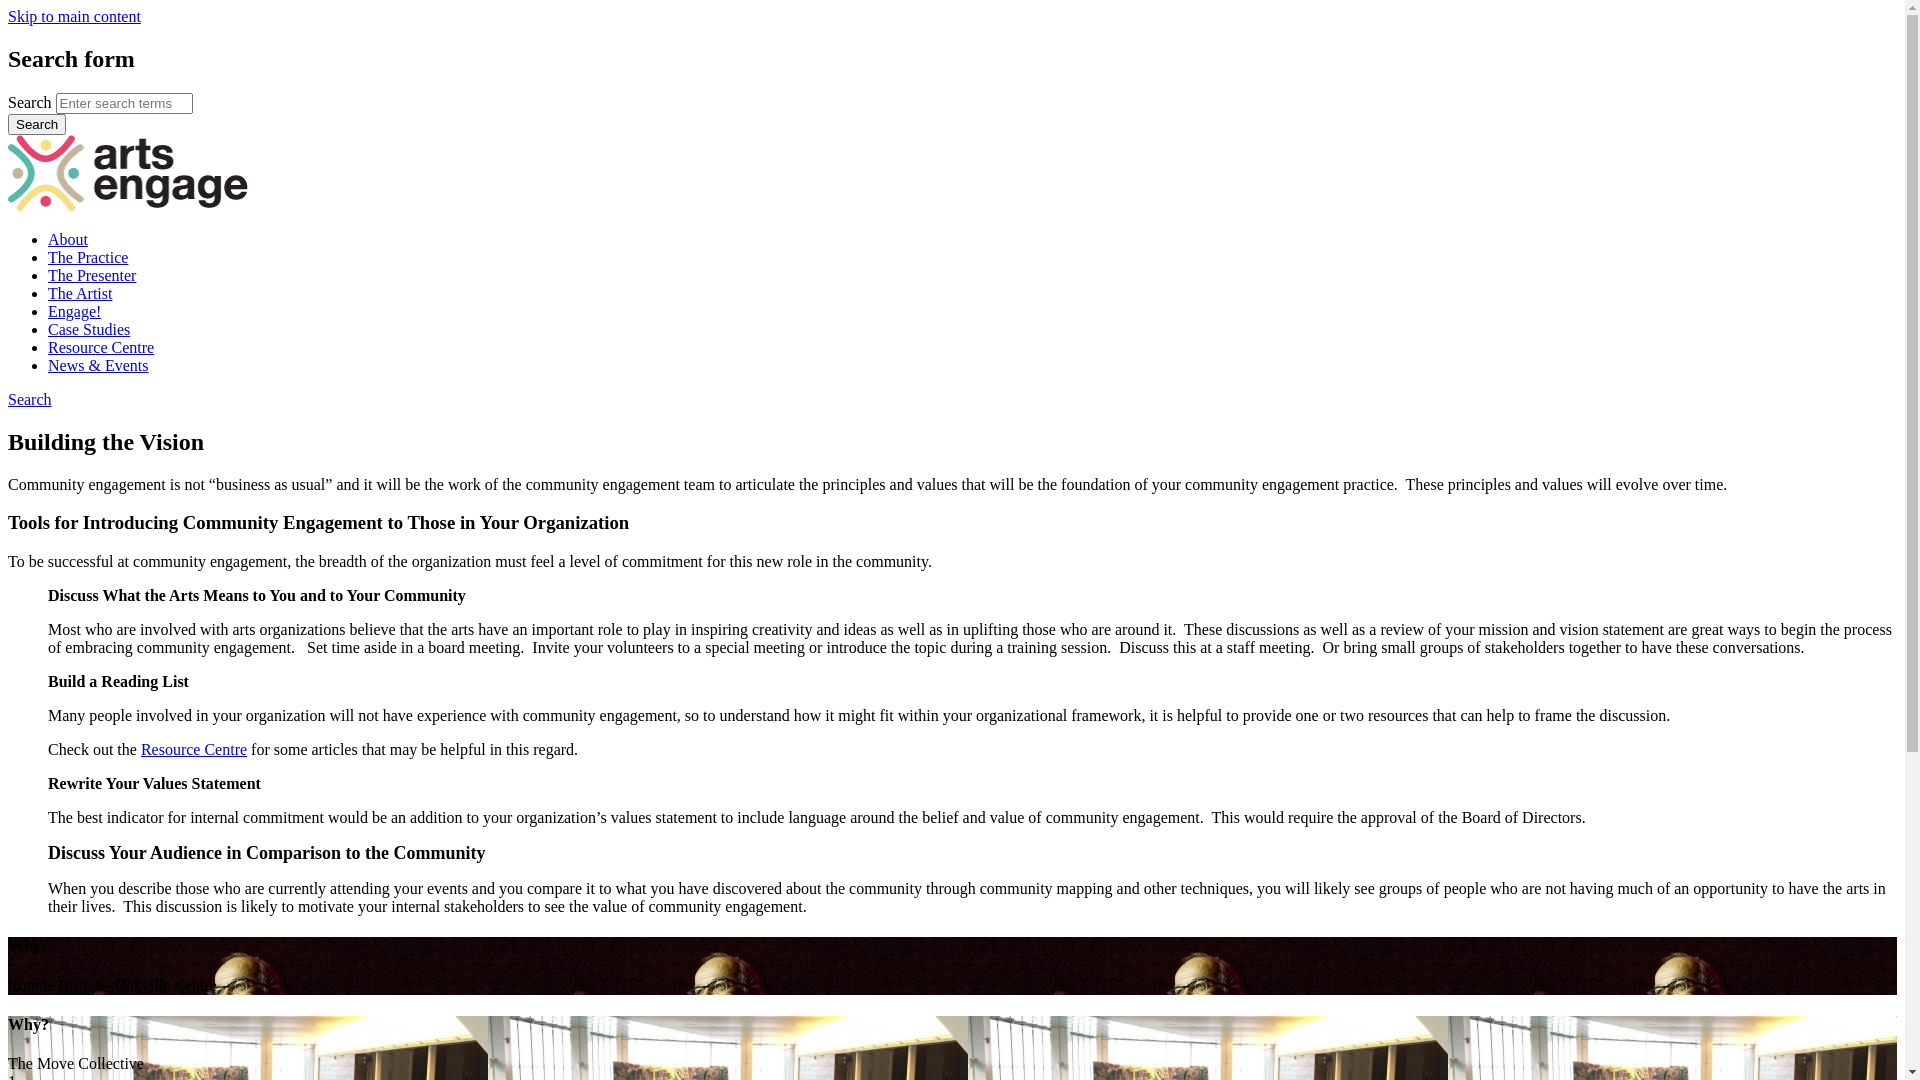 This screenshot has width=1920, height=1080. Describe the element at coordinates (30, 400) in the screenshot. I see `Search` at that location.